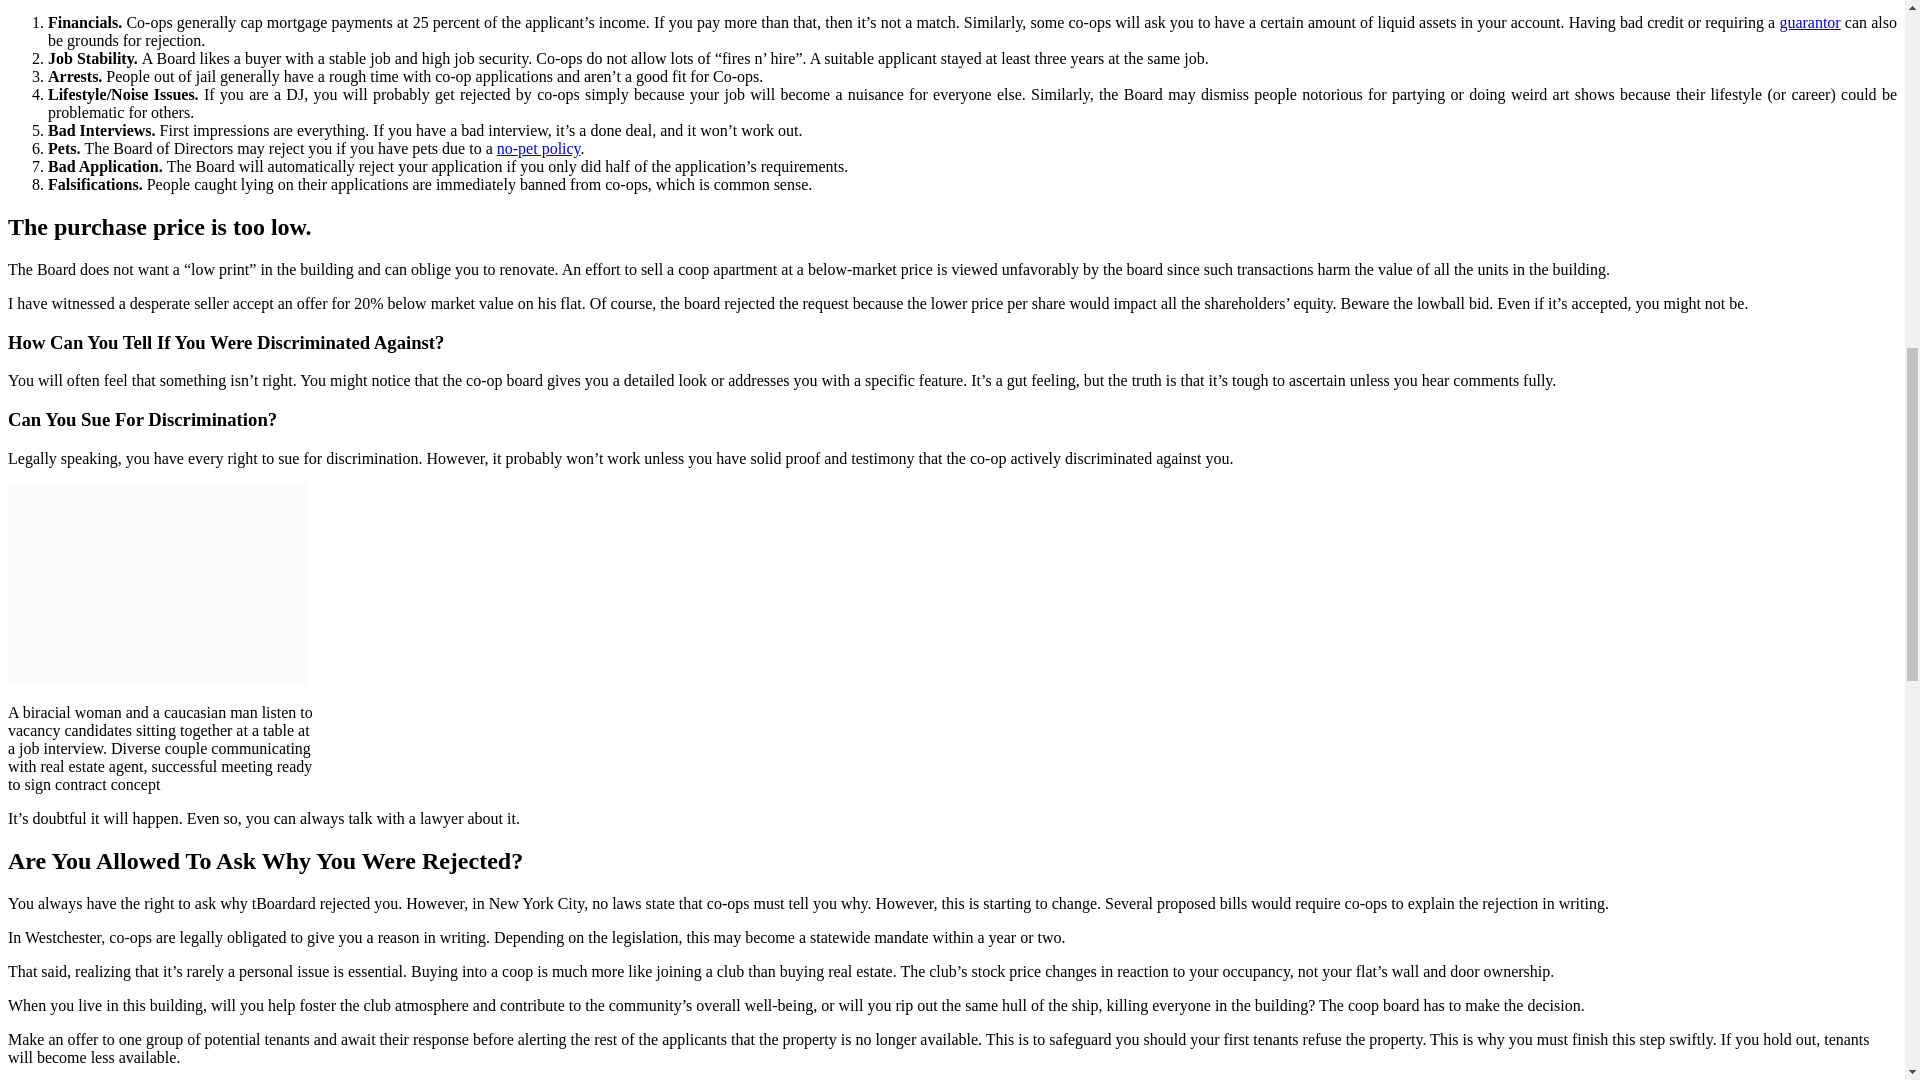 The height and width of the screenshot is (1080, 1920). What do you see at coordinates (539, 148) in the screenshot?
I see `no-pet policy` at bounding box center [539, 148].